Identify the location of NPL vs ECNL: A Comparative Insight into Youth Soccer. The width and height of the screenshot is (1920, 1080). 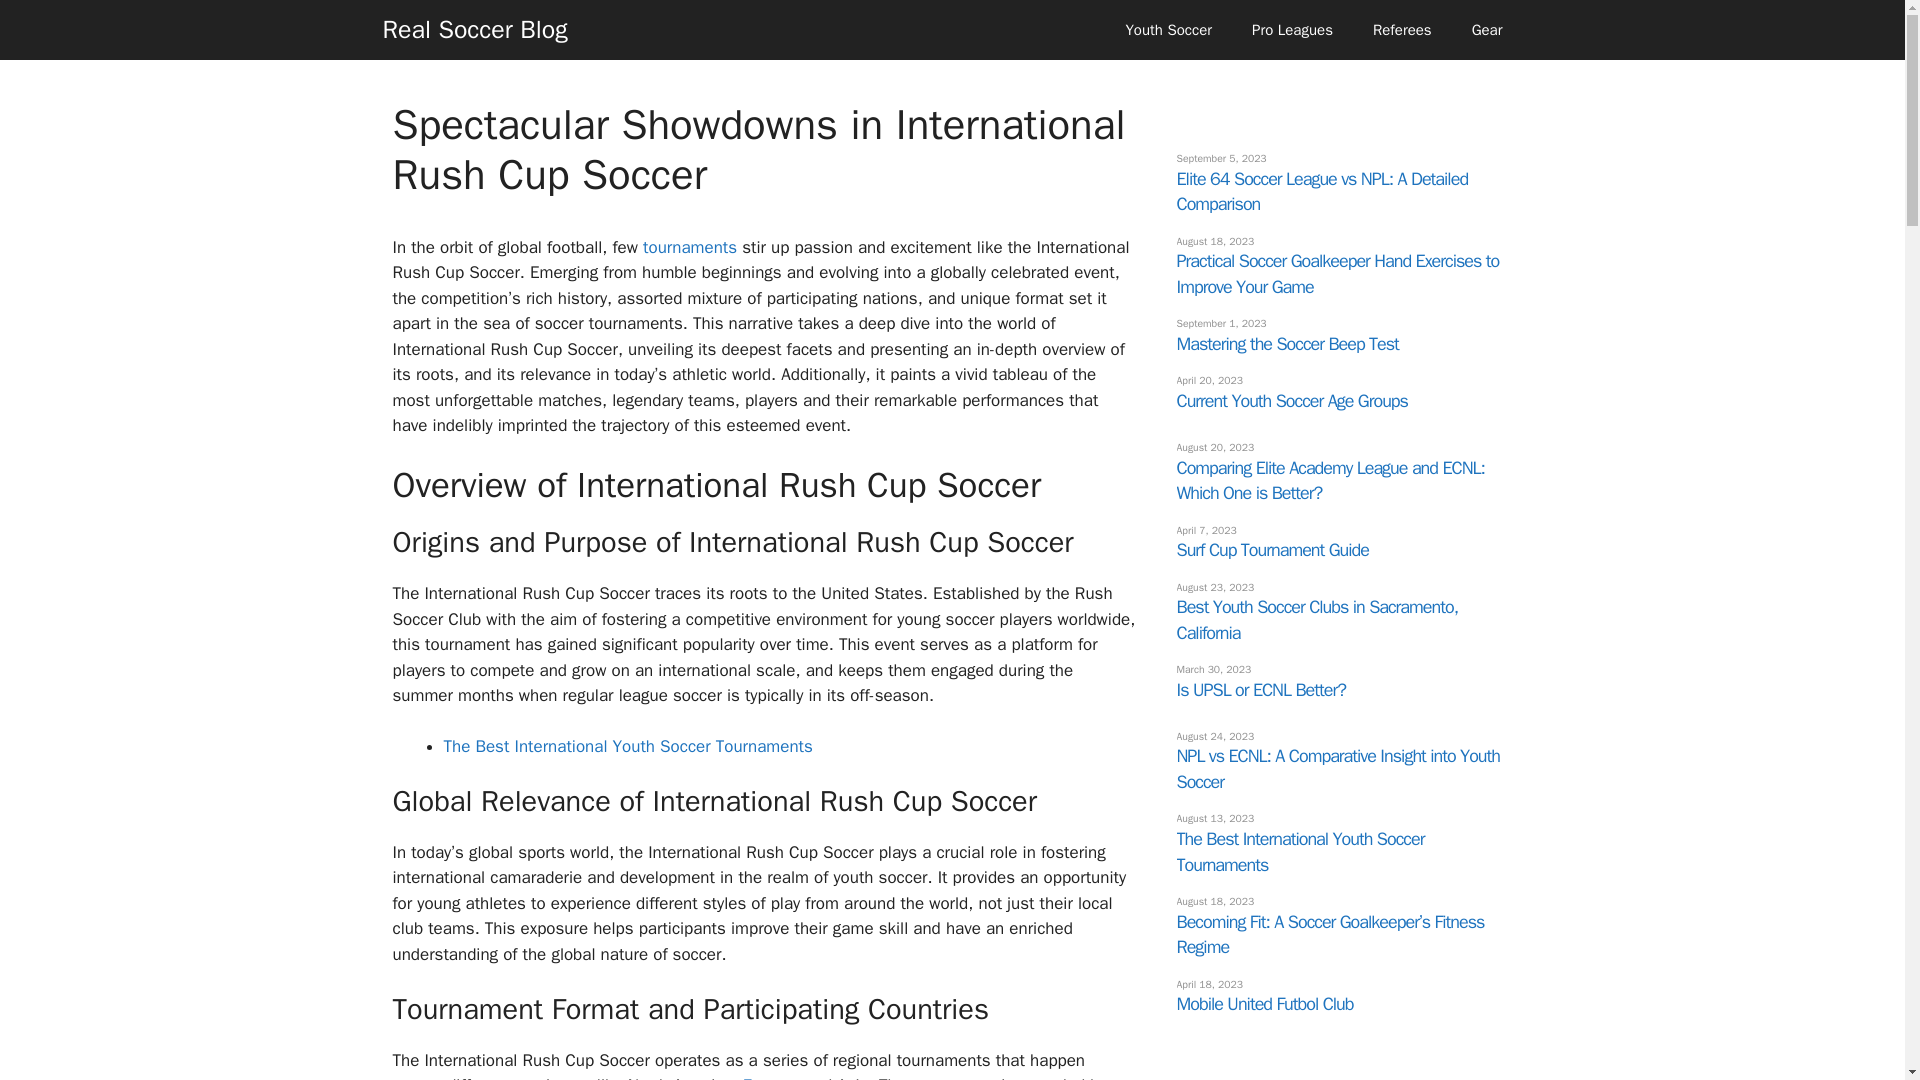
(1337, 768).